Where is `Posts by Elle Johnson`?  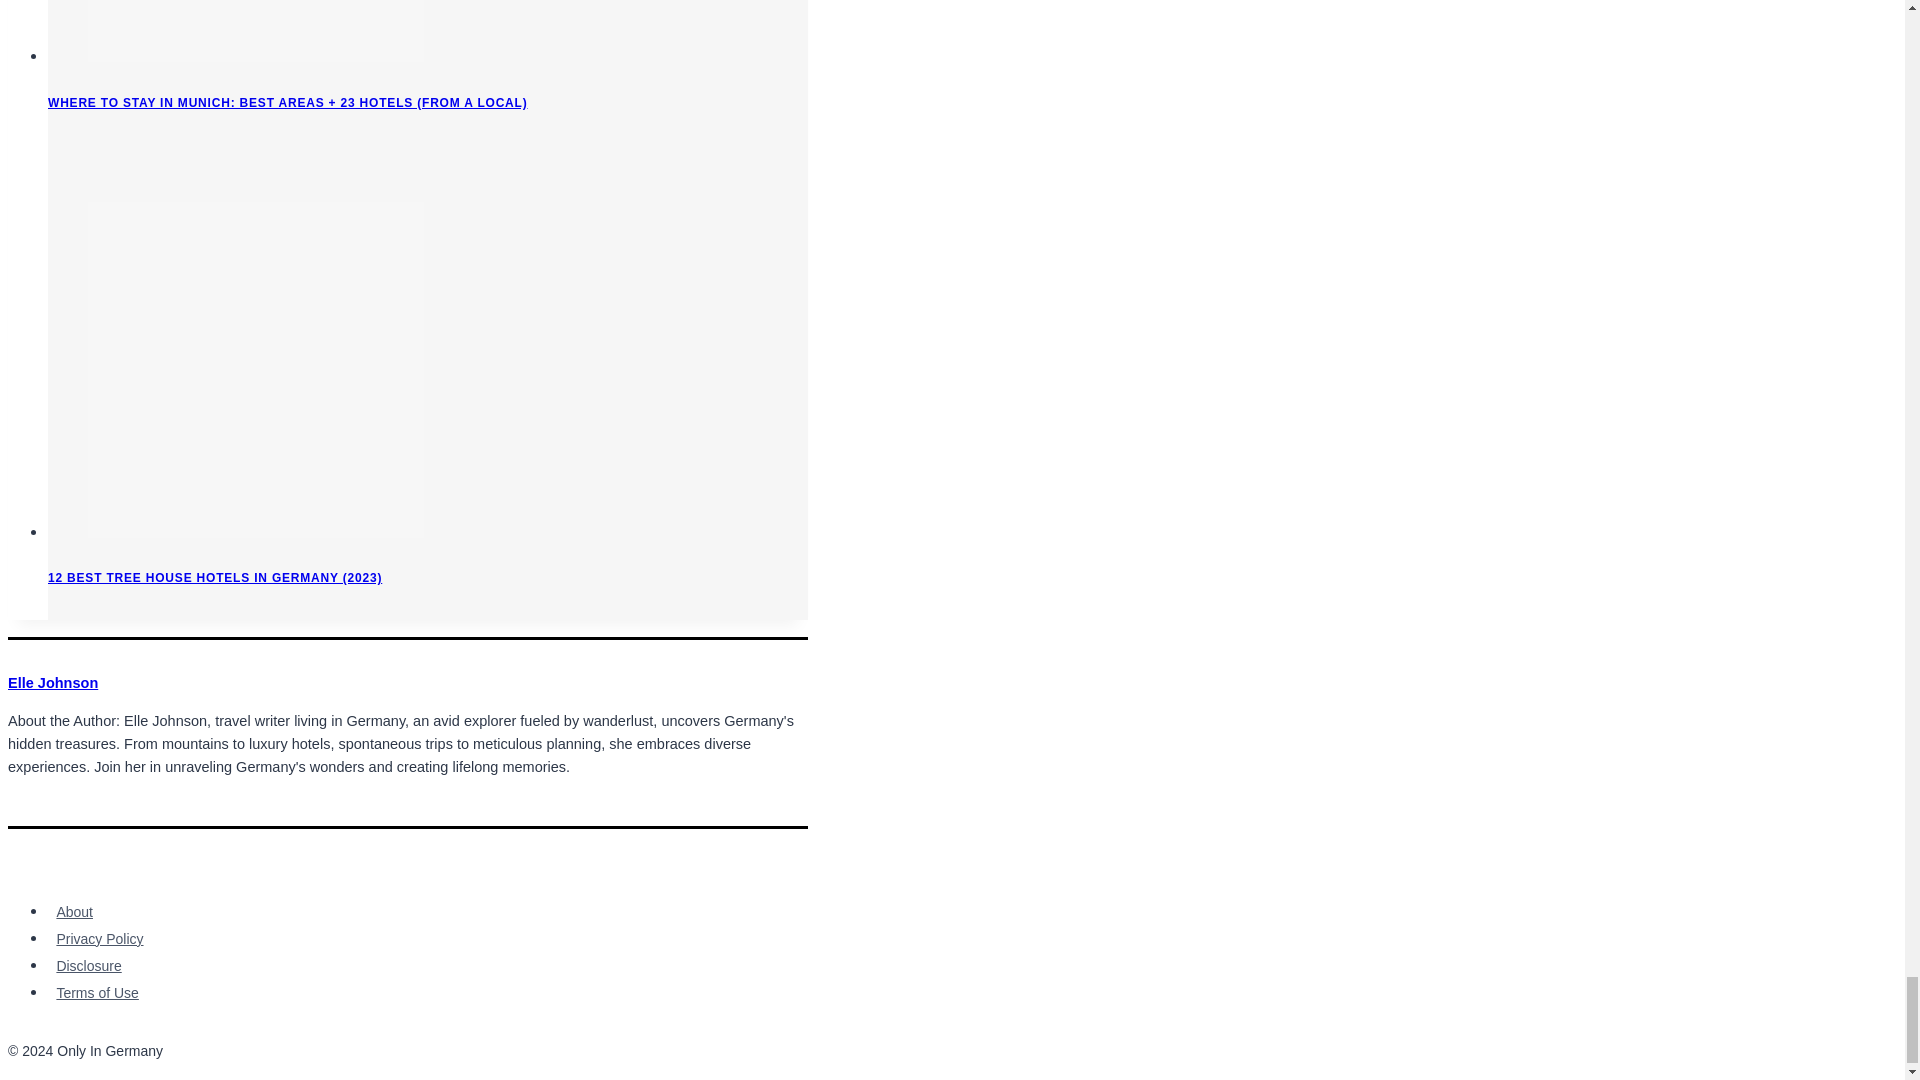 Posts by Elle Johnson is located at coordinates (52, 683).